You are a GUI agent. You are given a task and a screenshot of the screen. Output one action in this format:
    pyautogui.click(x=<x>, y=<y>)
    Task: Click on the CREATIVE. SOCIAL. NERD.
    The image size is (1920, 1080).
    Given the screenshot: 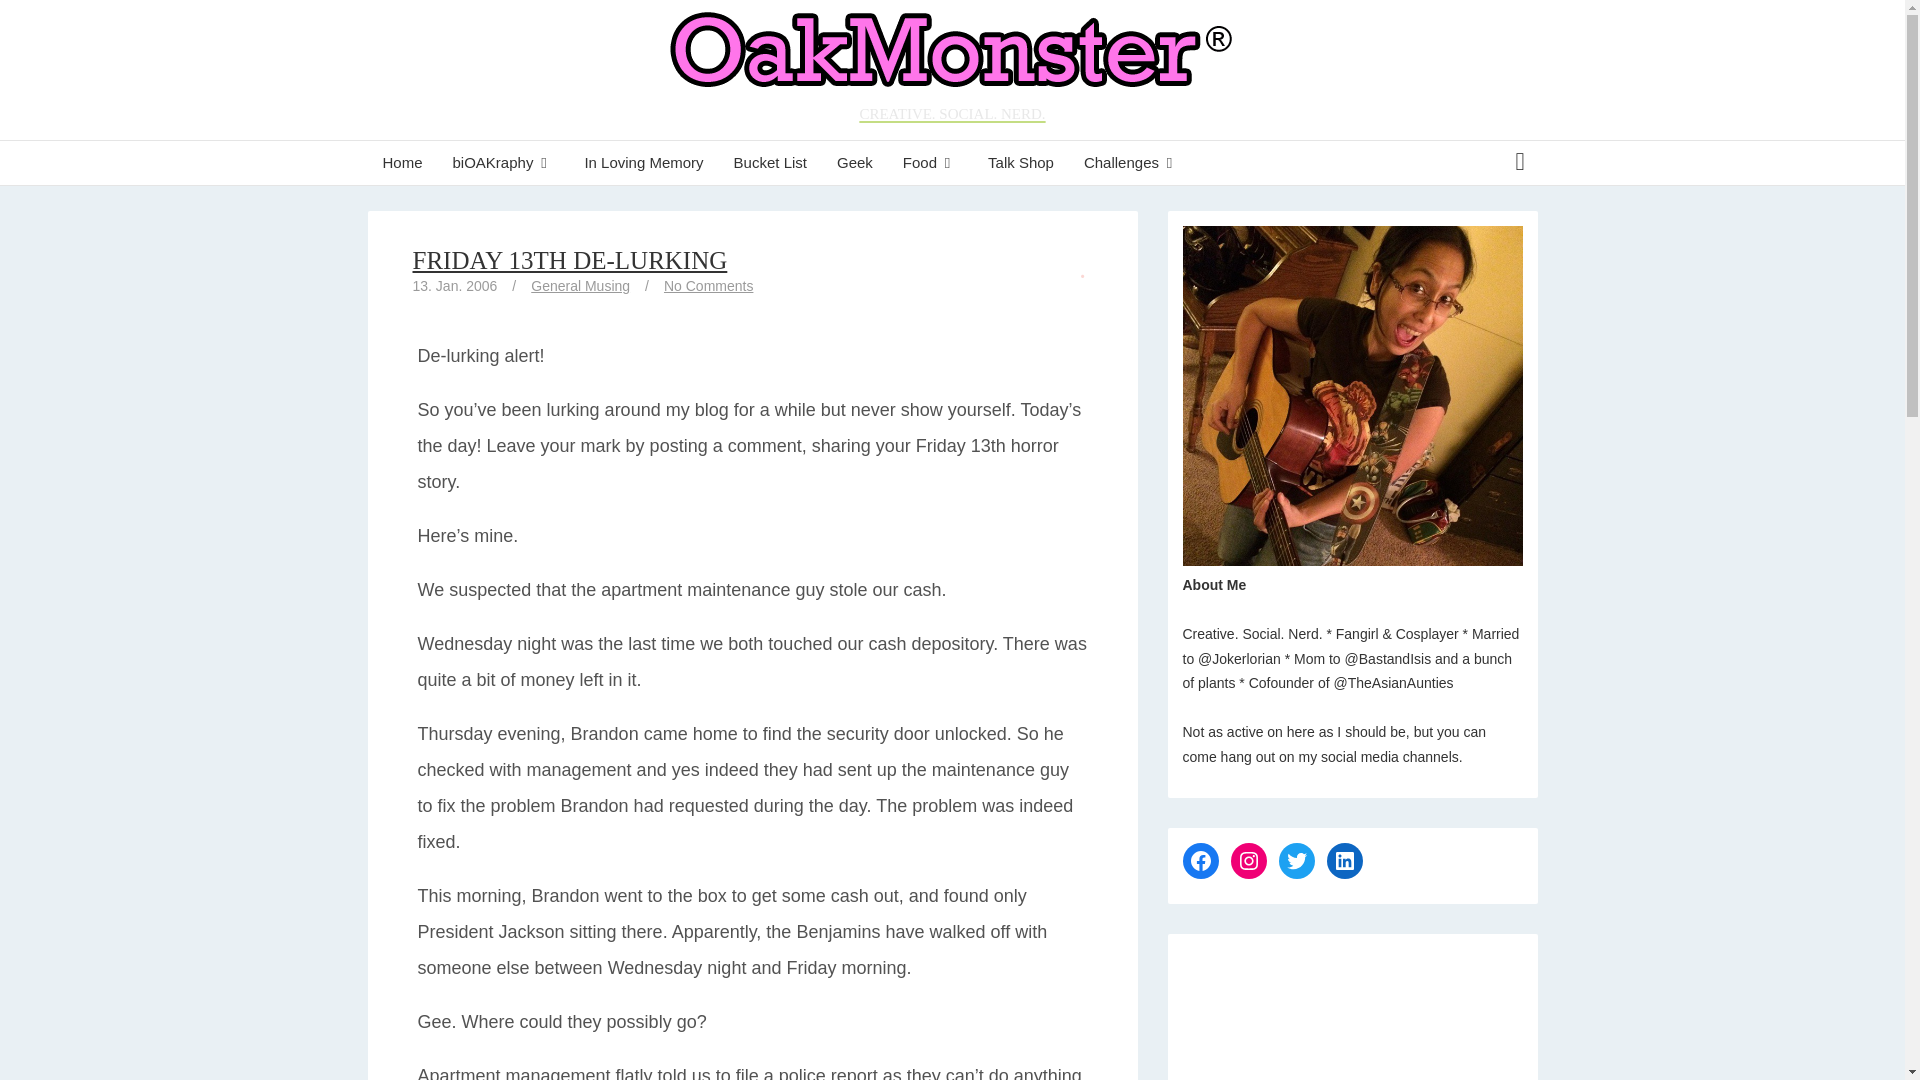 What is the action you would take?
    pyautogui.click(x=952, y=70)
    